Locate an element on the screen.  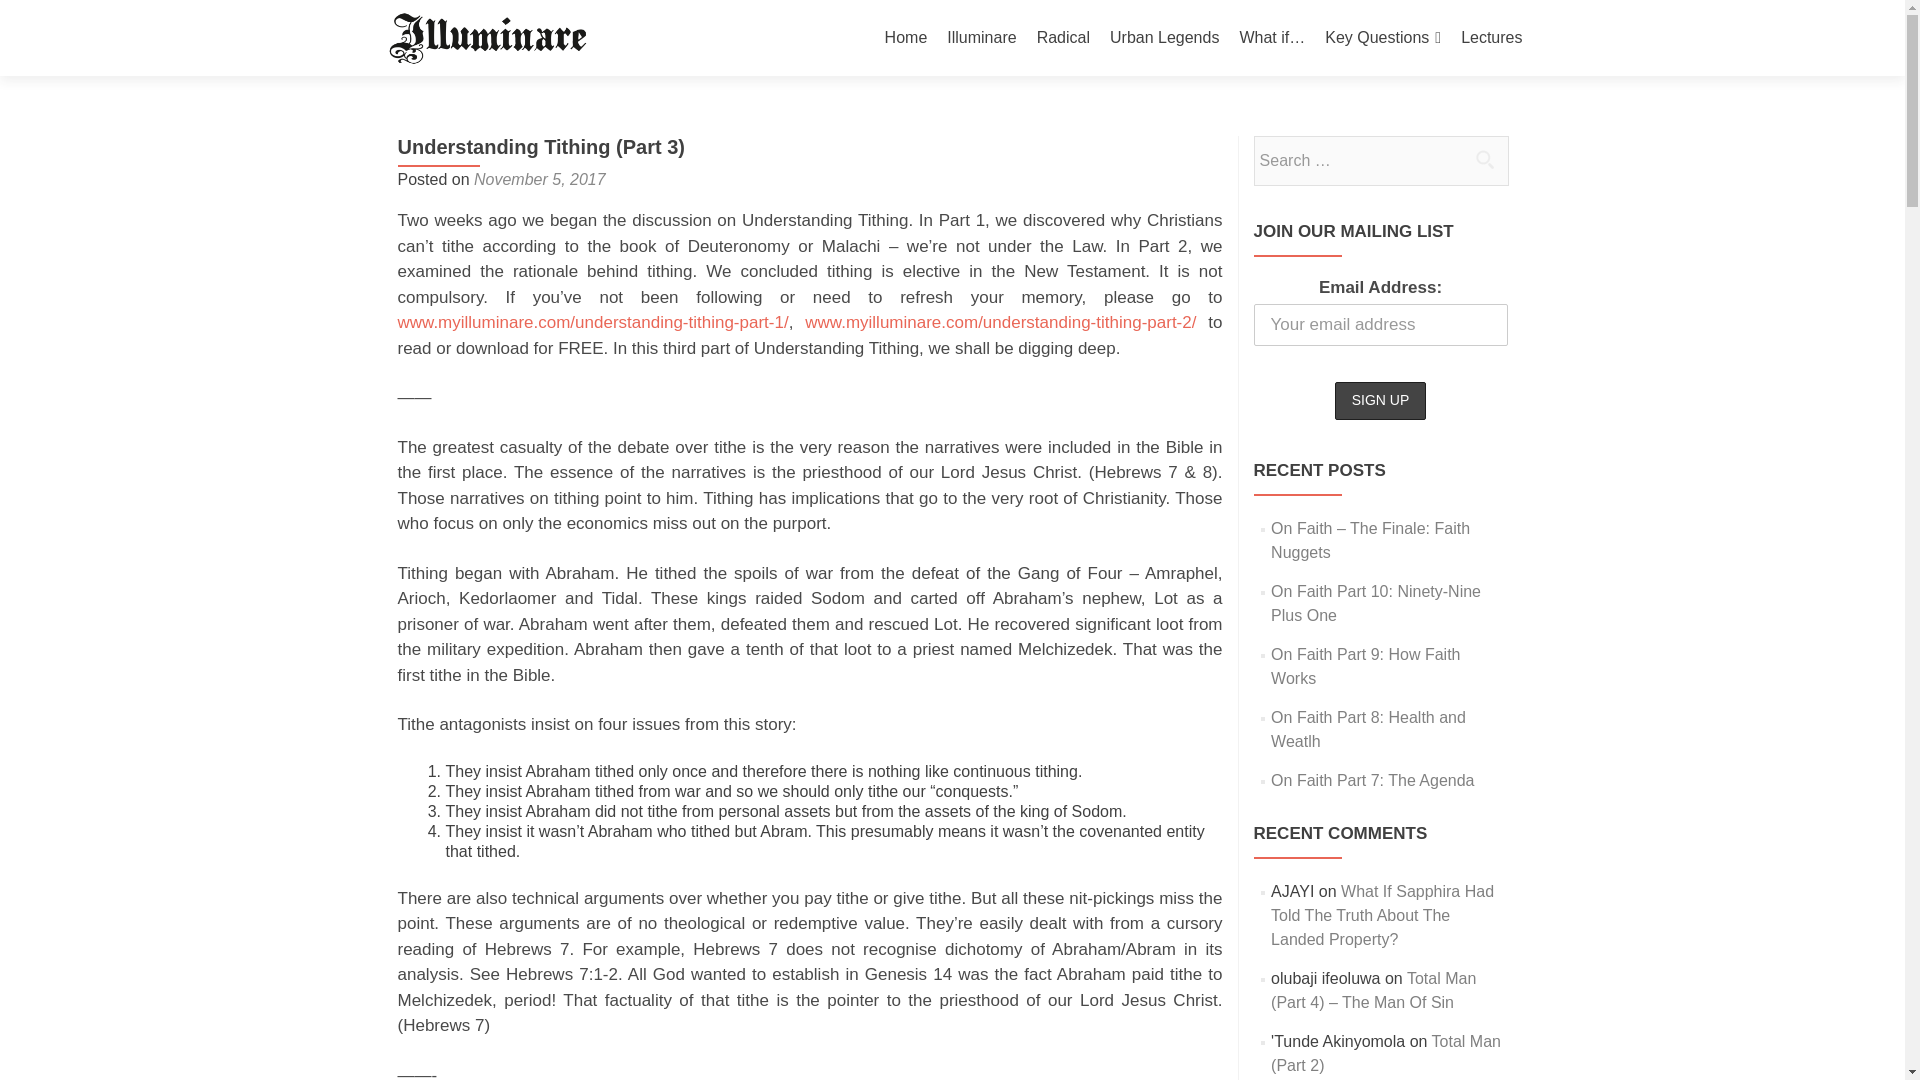
November 5, 2017 is located at coordinates (540, 178).